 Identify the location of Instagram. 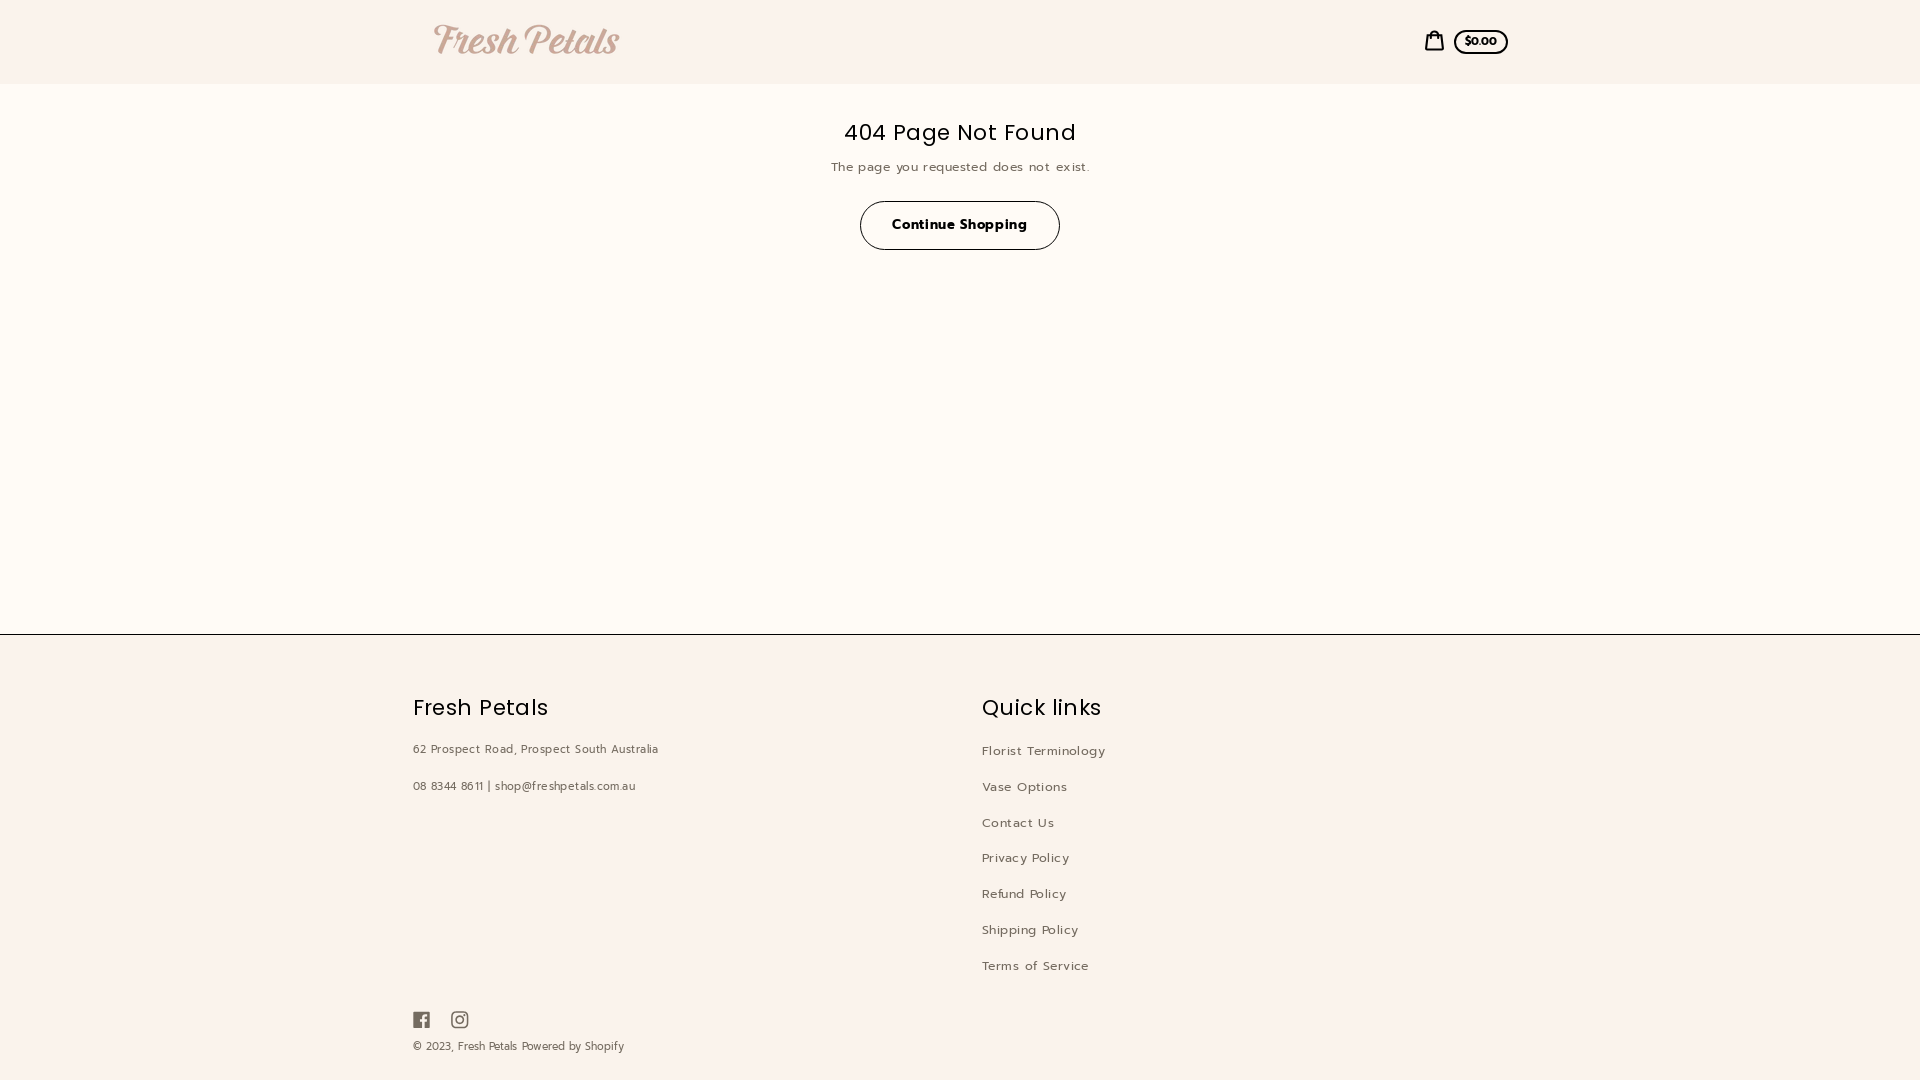
(460, 1019).